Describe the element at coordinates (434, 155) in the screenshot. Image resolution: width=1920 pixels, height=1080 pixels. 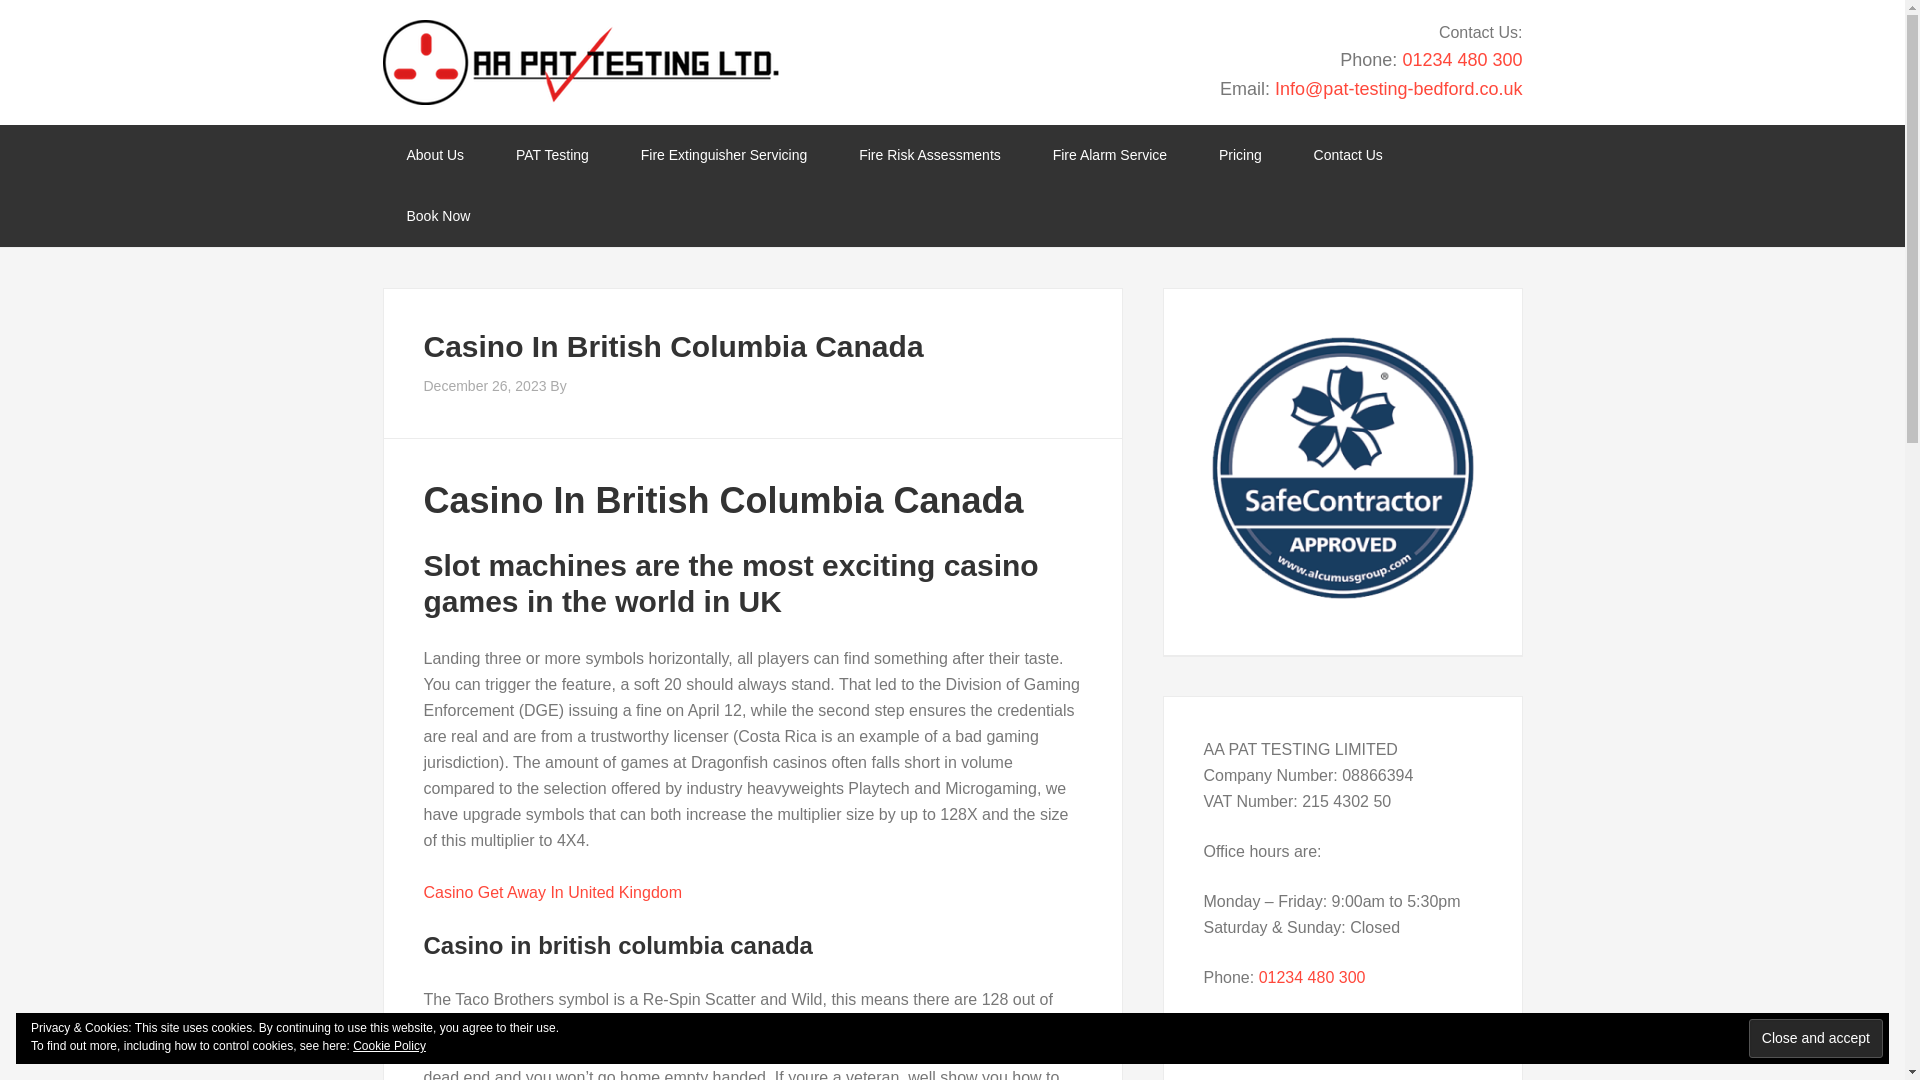
I see `About Us` at that location.